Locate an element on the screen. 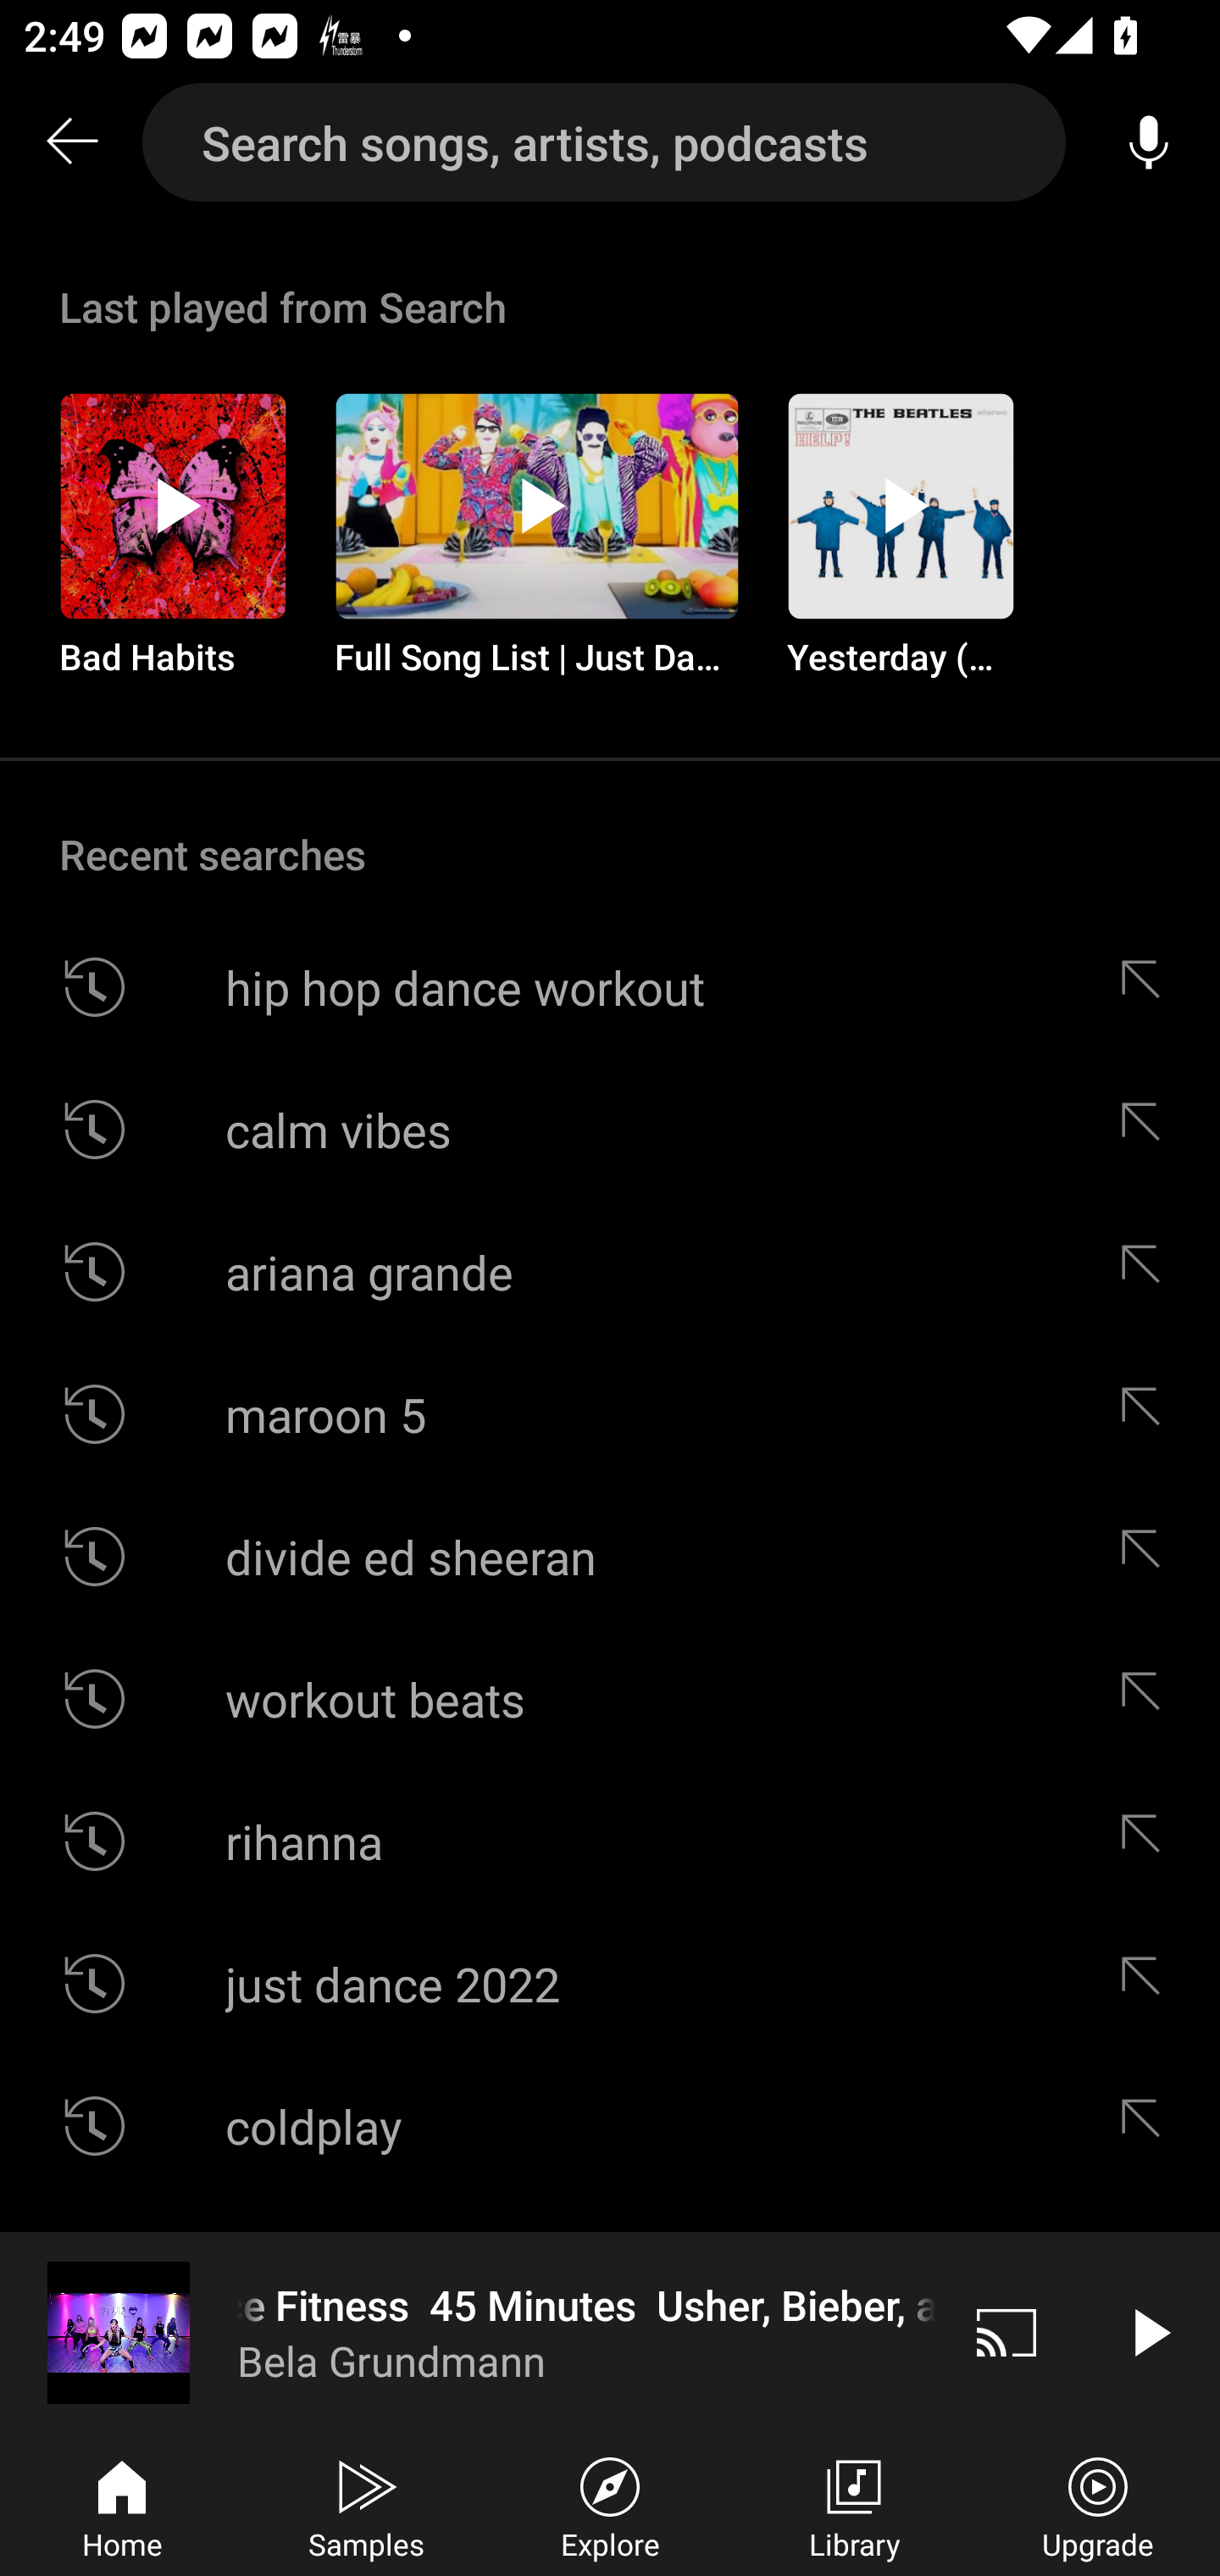 The height and width of the screenshot is (2576, 1220). Library is located at coordinates (854, 2505).